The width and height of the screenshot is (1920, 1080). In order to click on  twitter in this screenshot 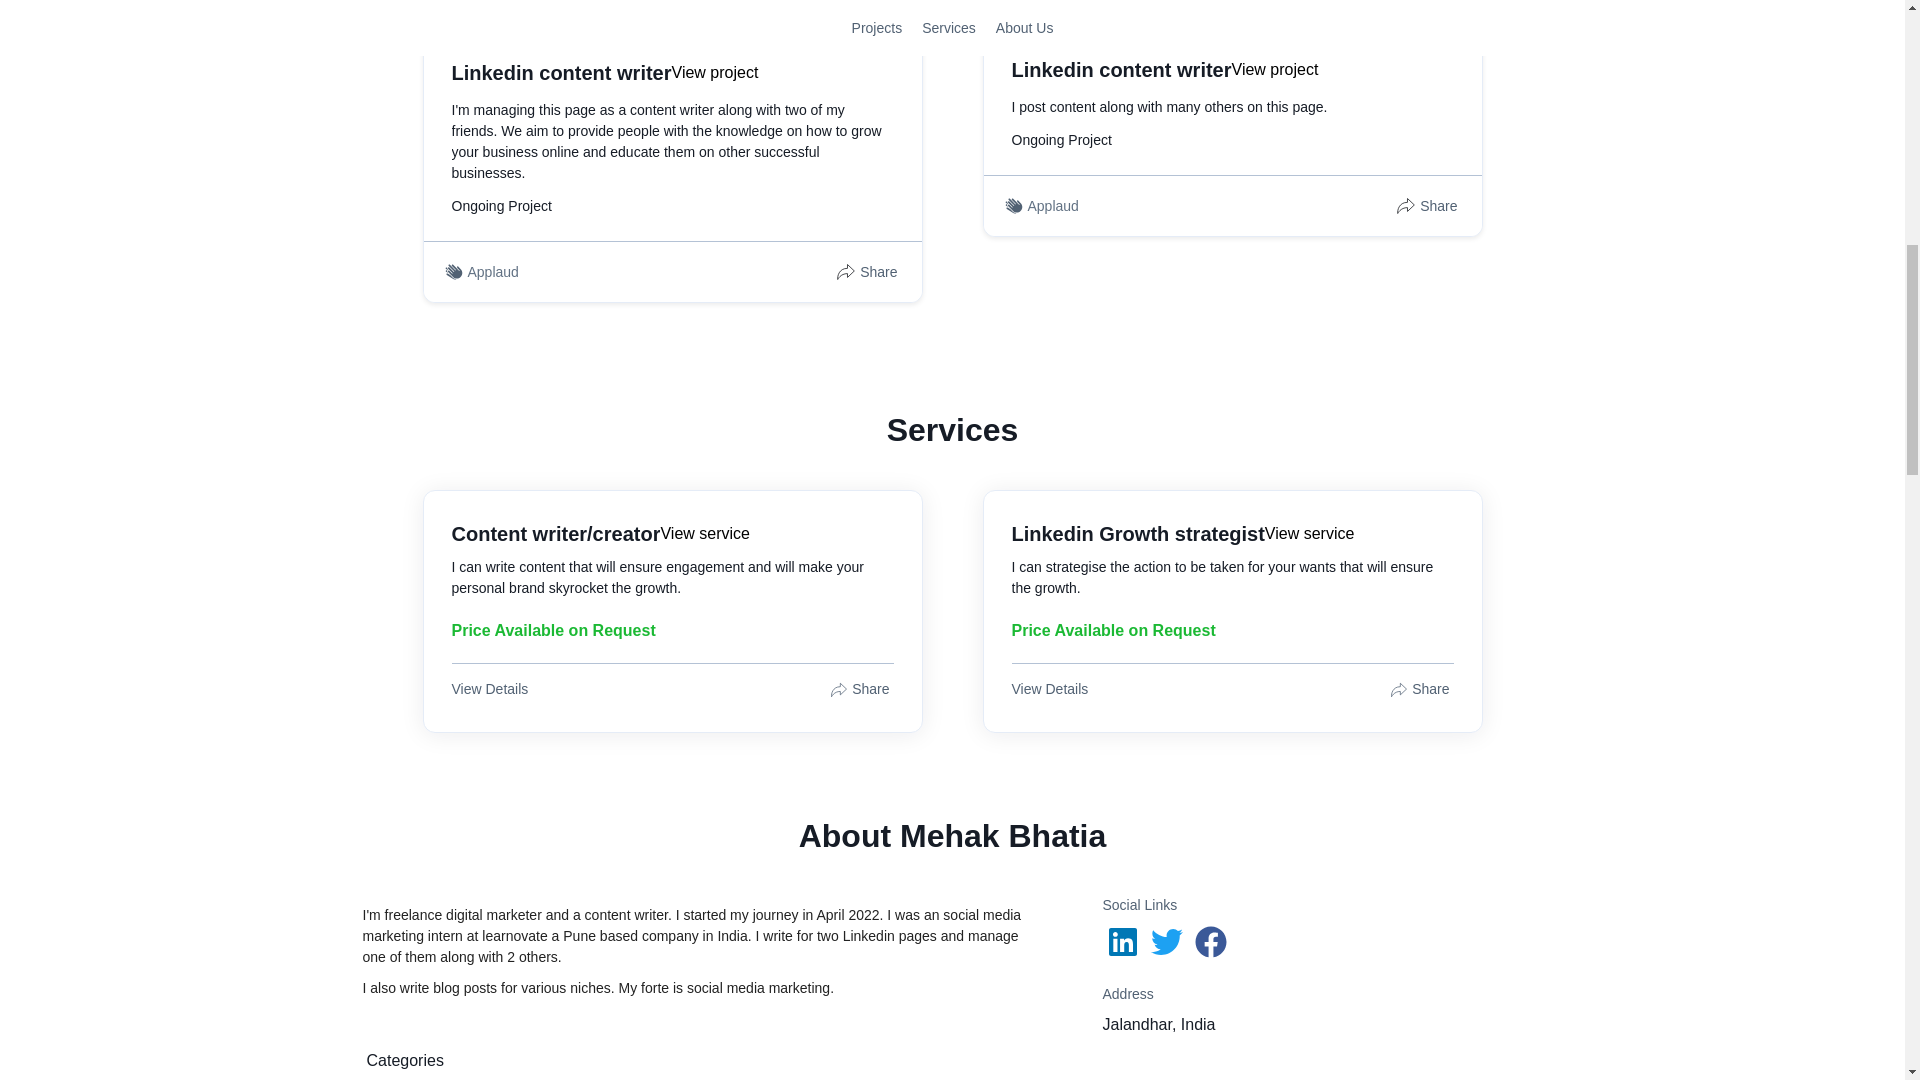, I will do `click(1168, 941)`.